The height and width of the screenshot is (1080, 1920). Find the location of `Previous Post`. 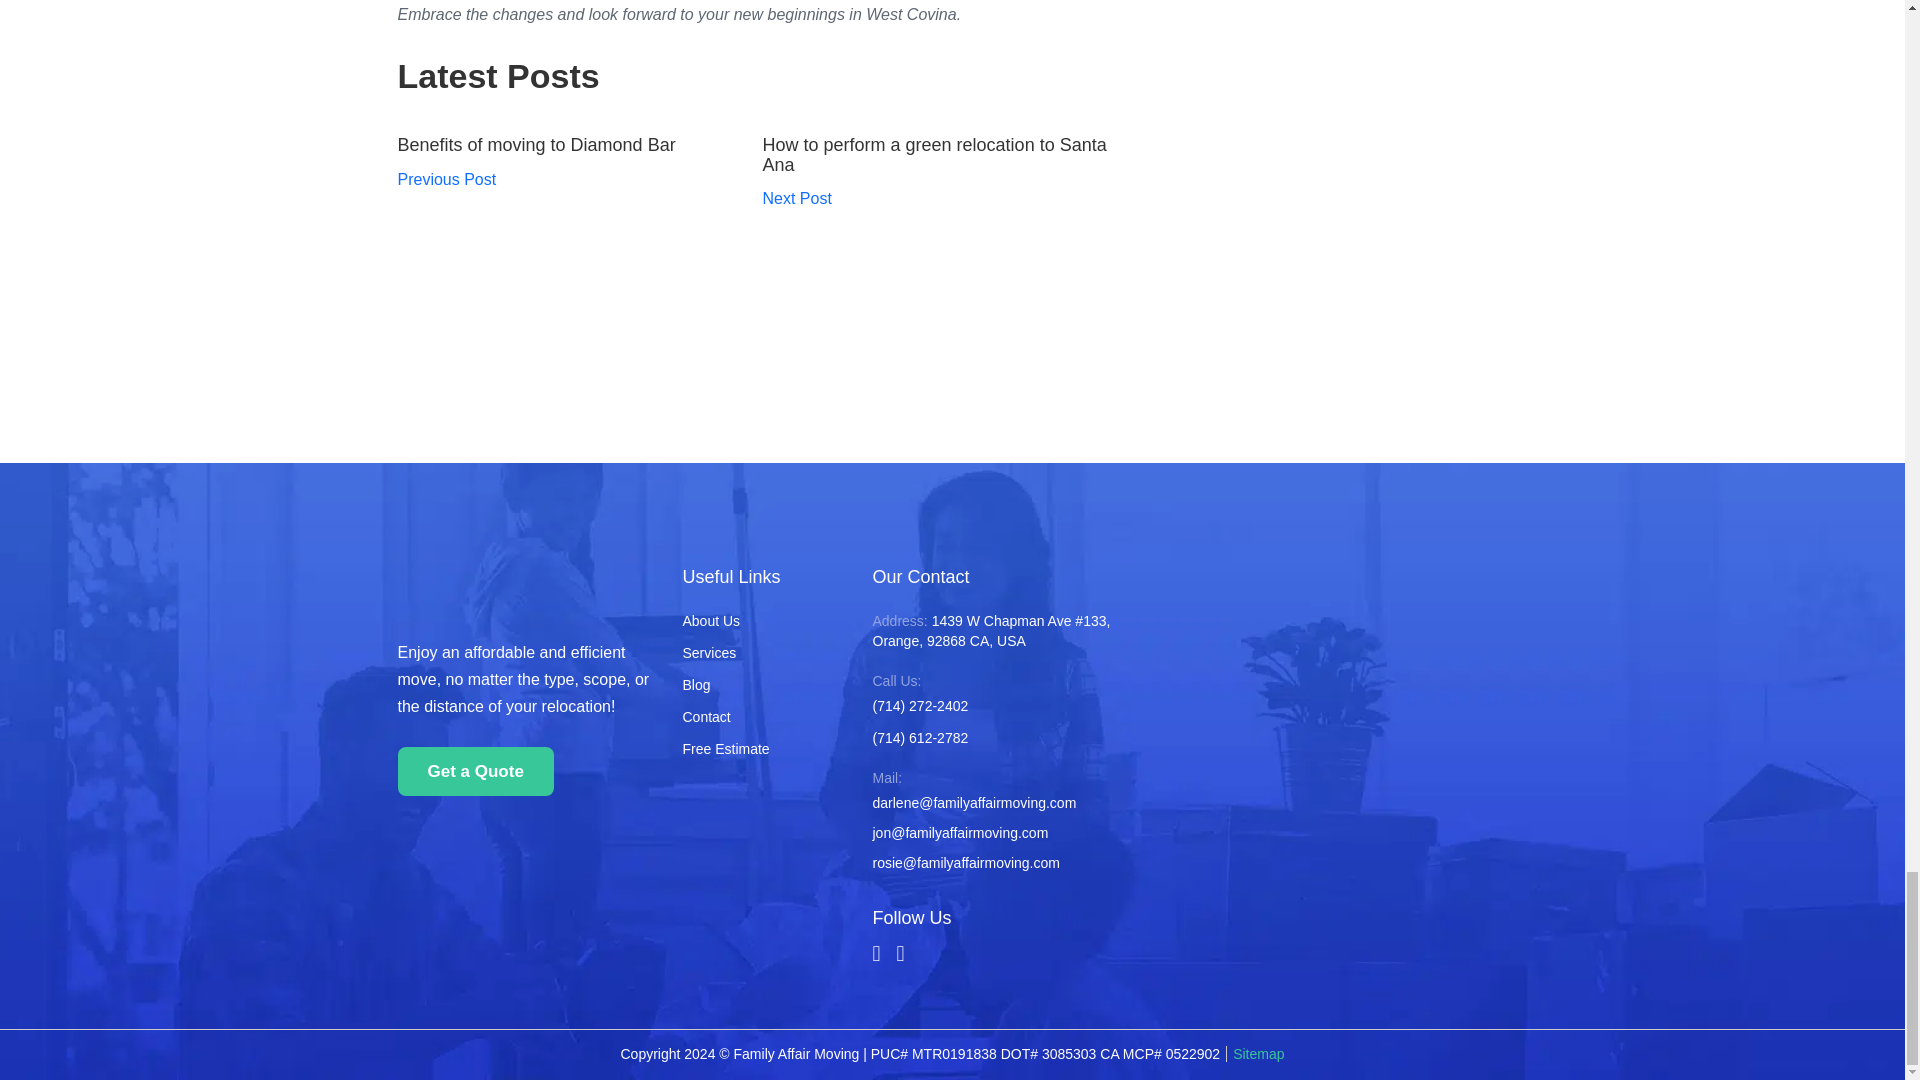

Previous Post is located at coordinates (447, 178).